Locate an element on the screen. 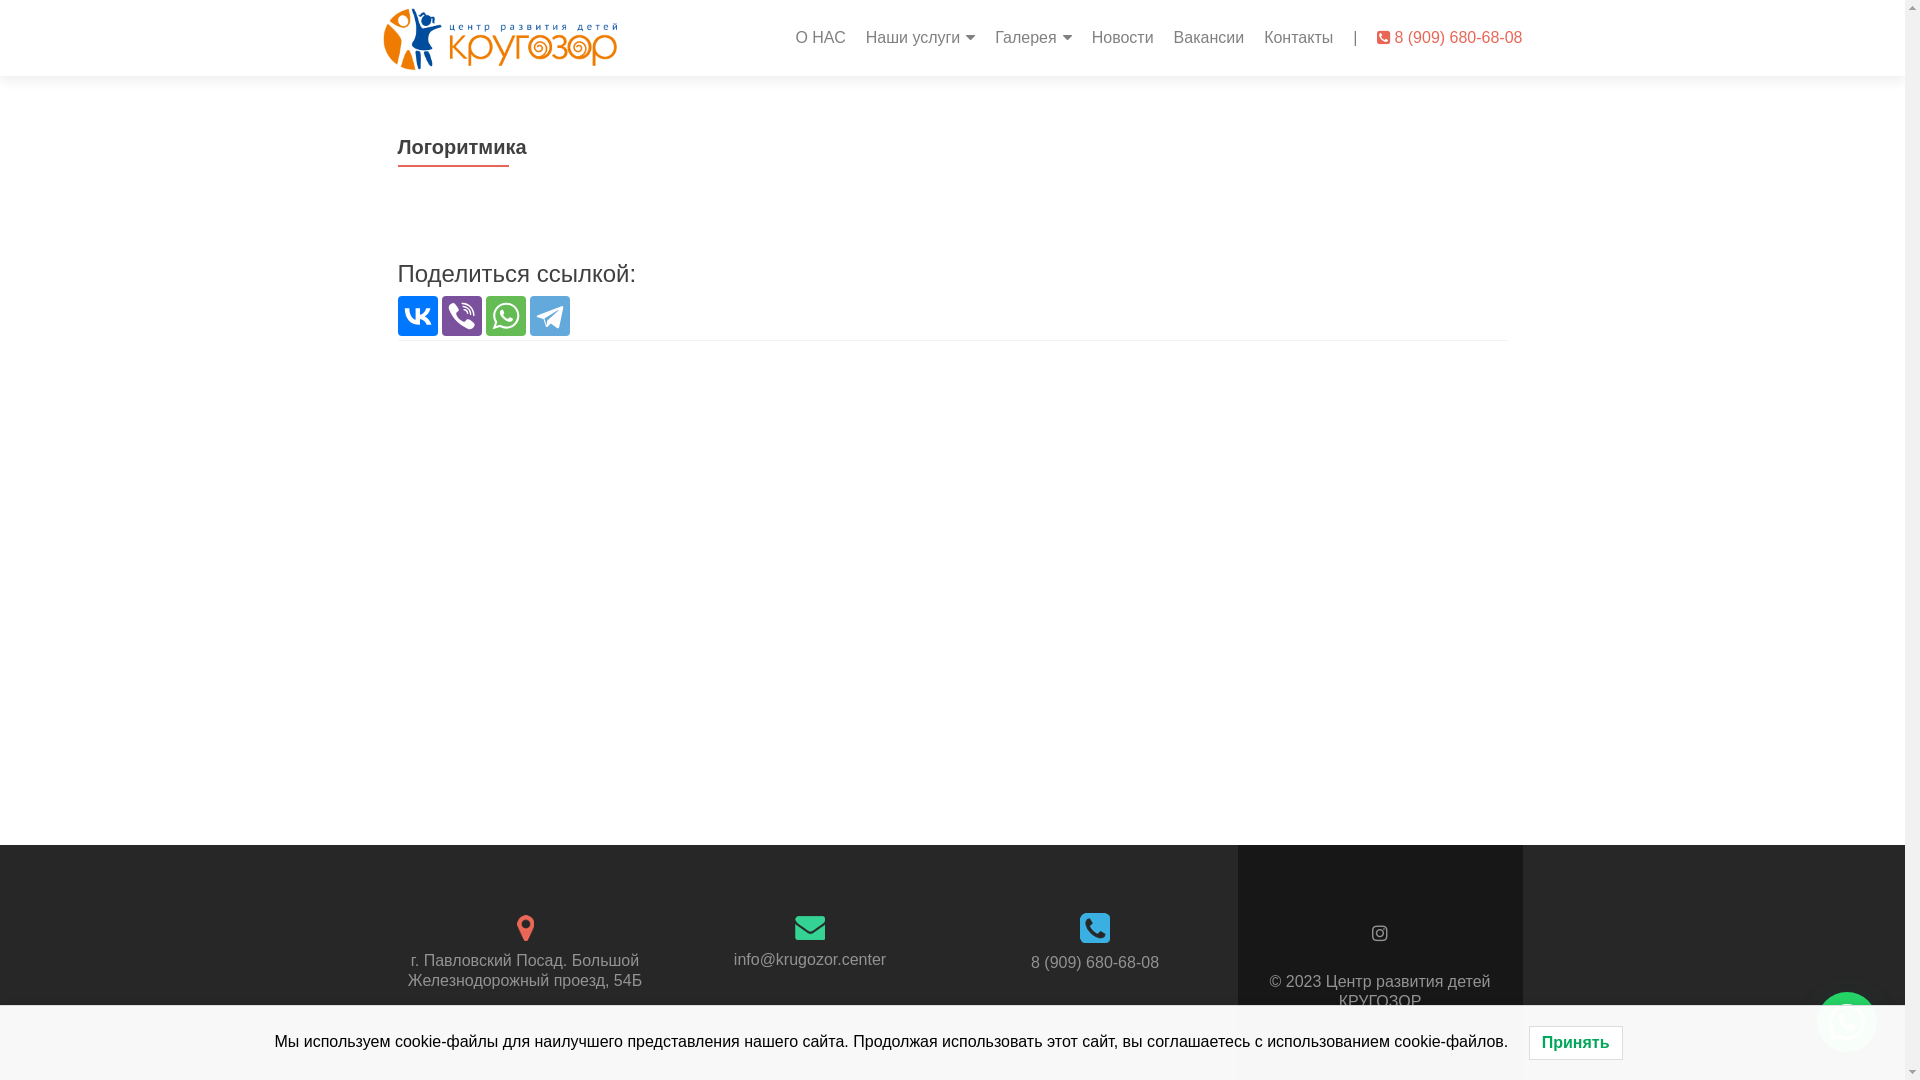  Telegram is located at coordinates (550, 316).